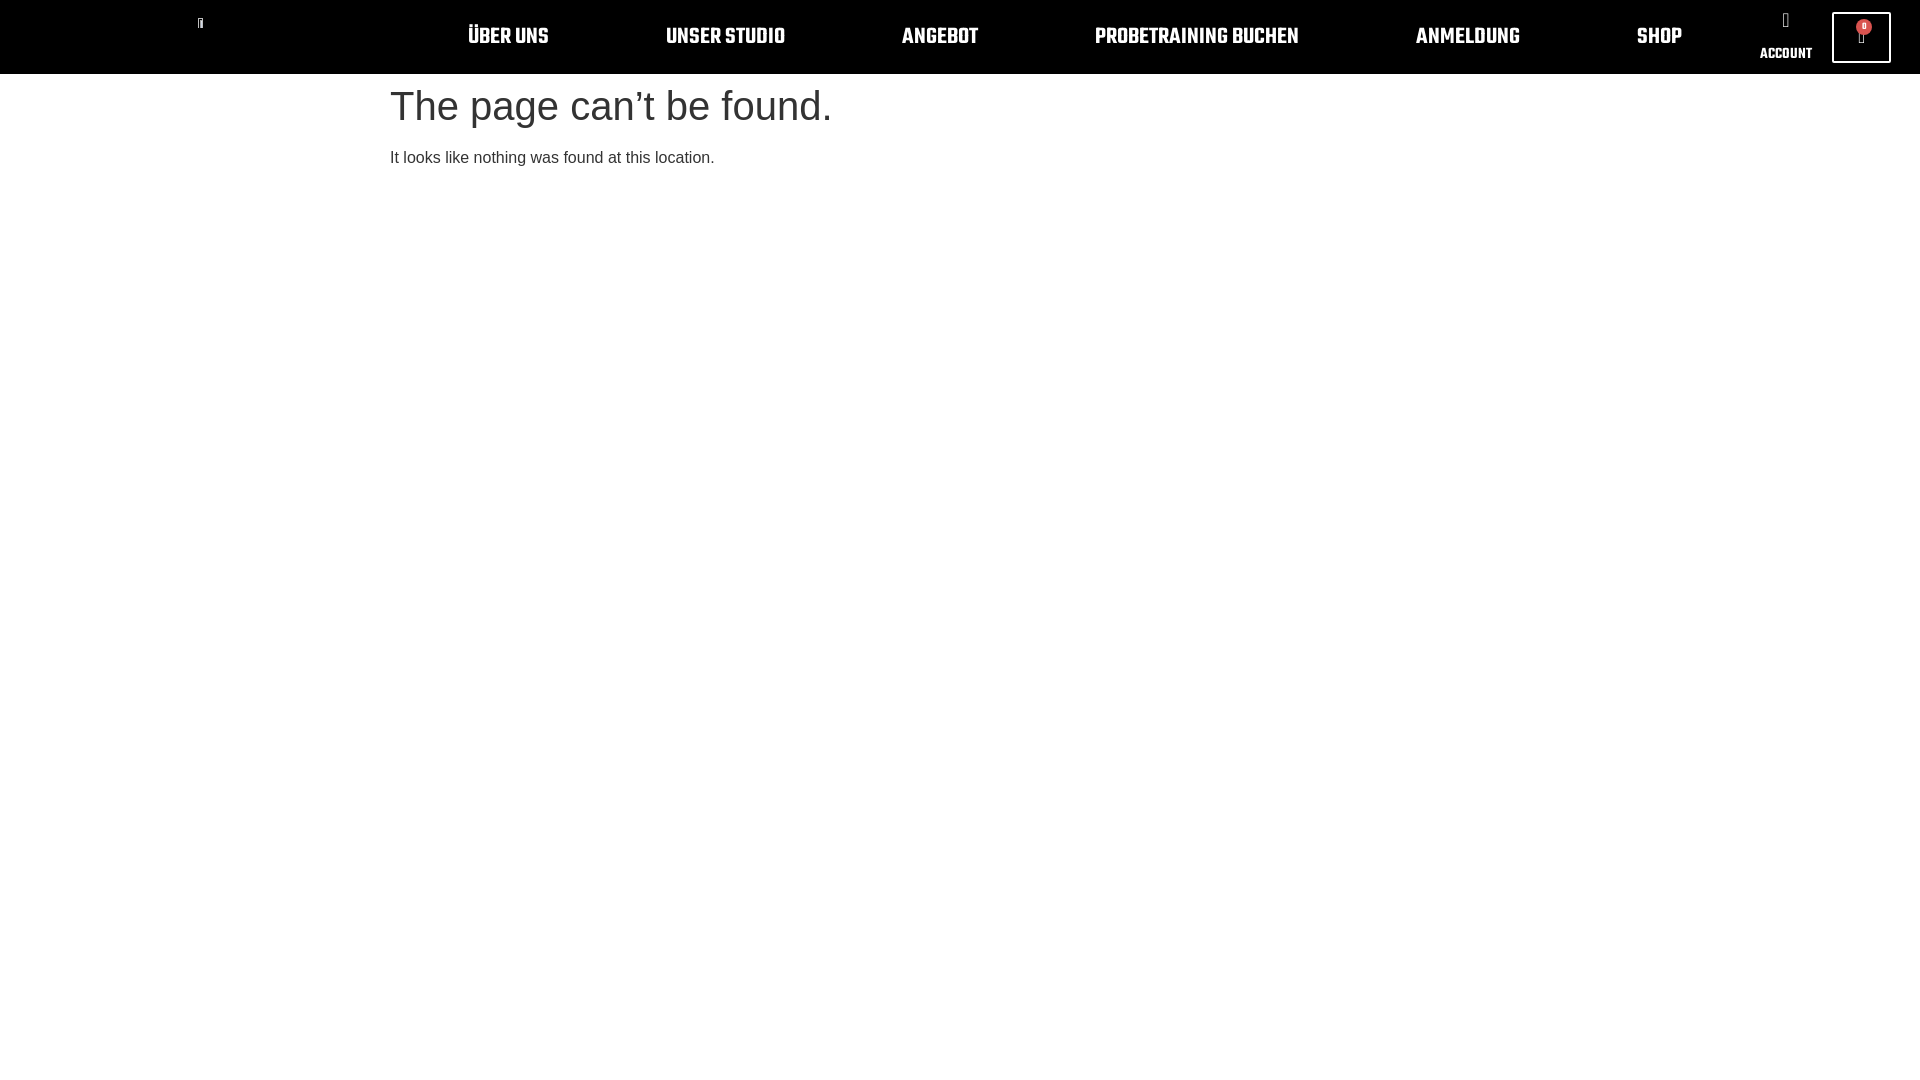 This screenshot has width=1920, height=1080. I want to click on PROBETRAINING BUCHEN, so click(1196, 37).